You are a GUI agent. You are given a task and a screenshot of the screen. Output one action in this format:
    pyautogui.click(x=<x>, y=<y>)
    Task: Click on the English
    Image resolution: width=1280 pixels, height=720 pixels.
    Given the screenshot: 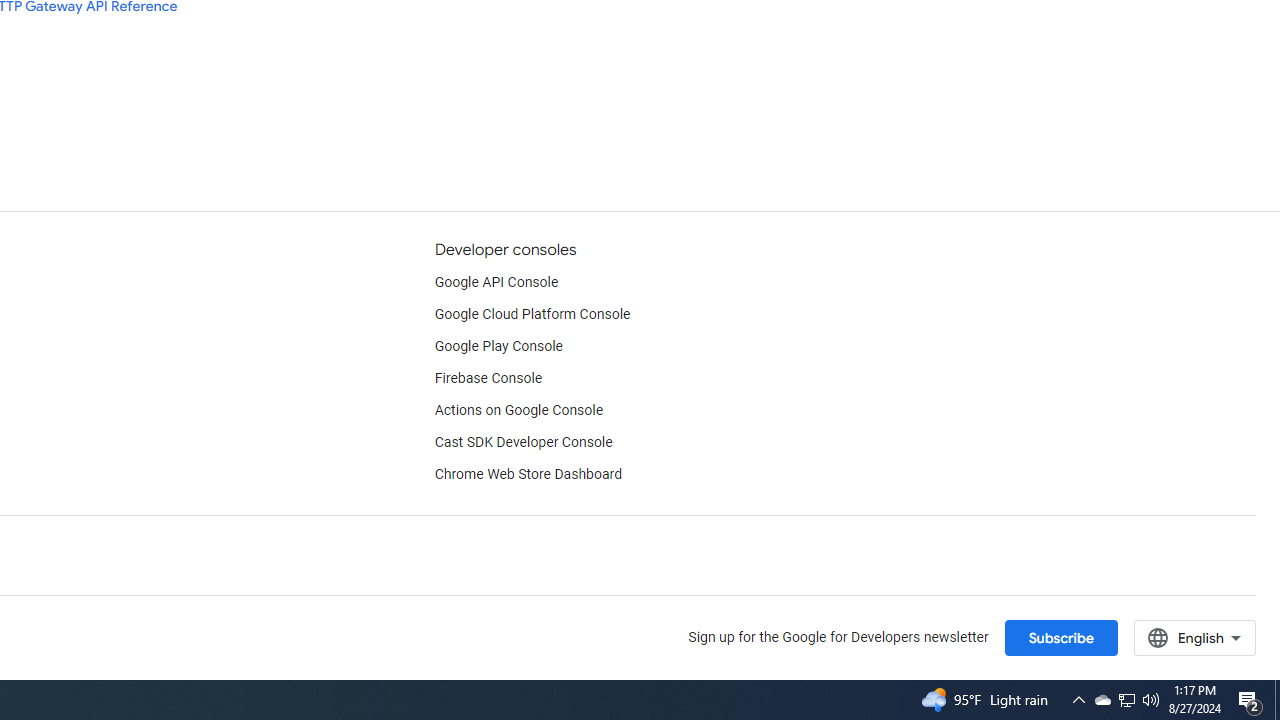 What is the action you would take?
    pyautogui.click(x=1194, y=637)
    